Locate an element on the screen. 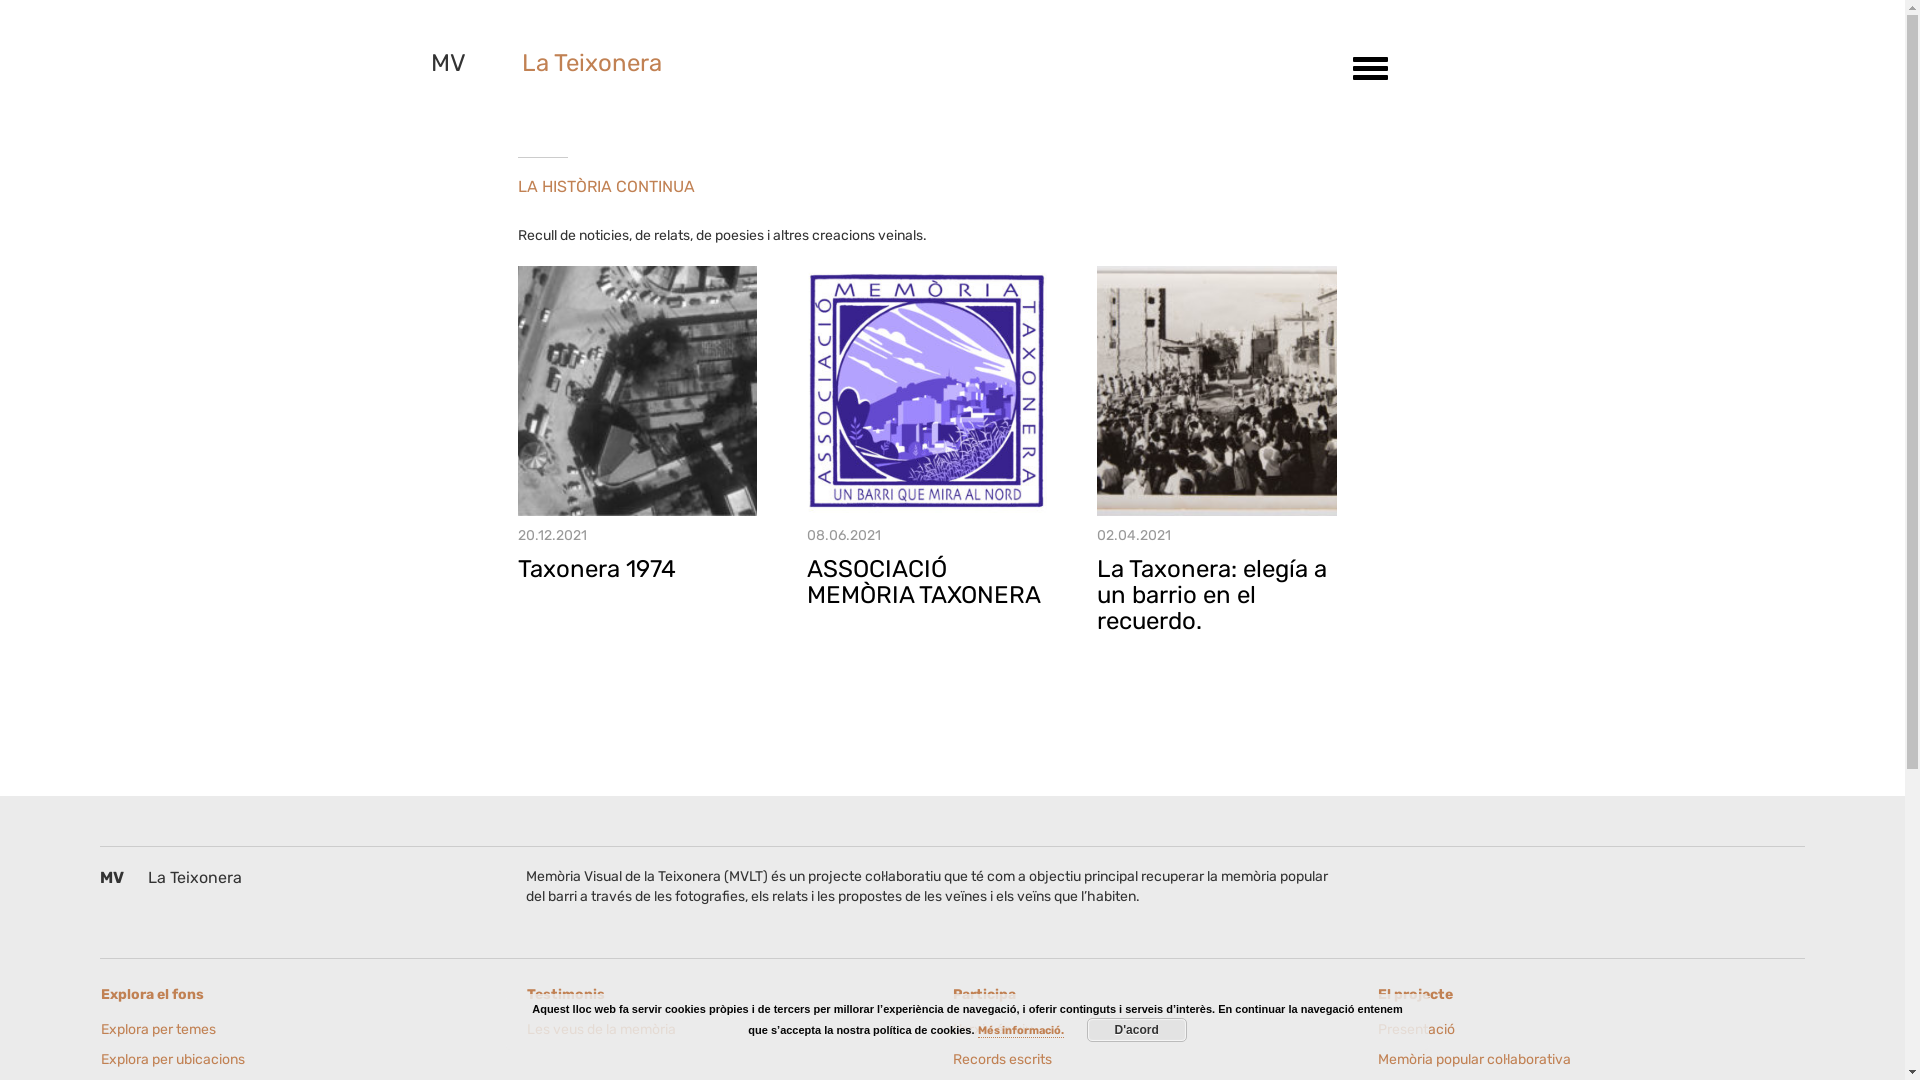 The height and width of the screenshot is (1080, 1920). Toggle navigation is located at coordinates (1364, 68).